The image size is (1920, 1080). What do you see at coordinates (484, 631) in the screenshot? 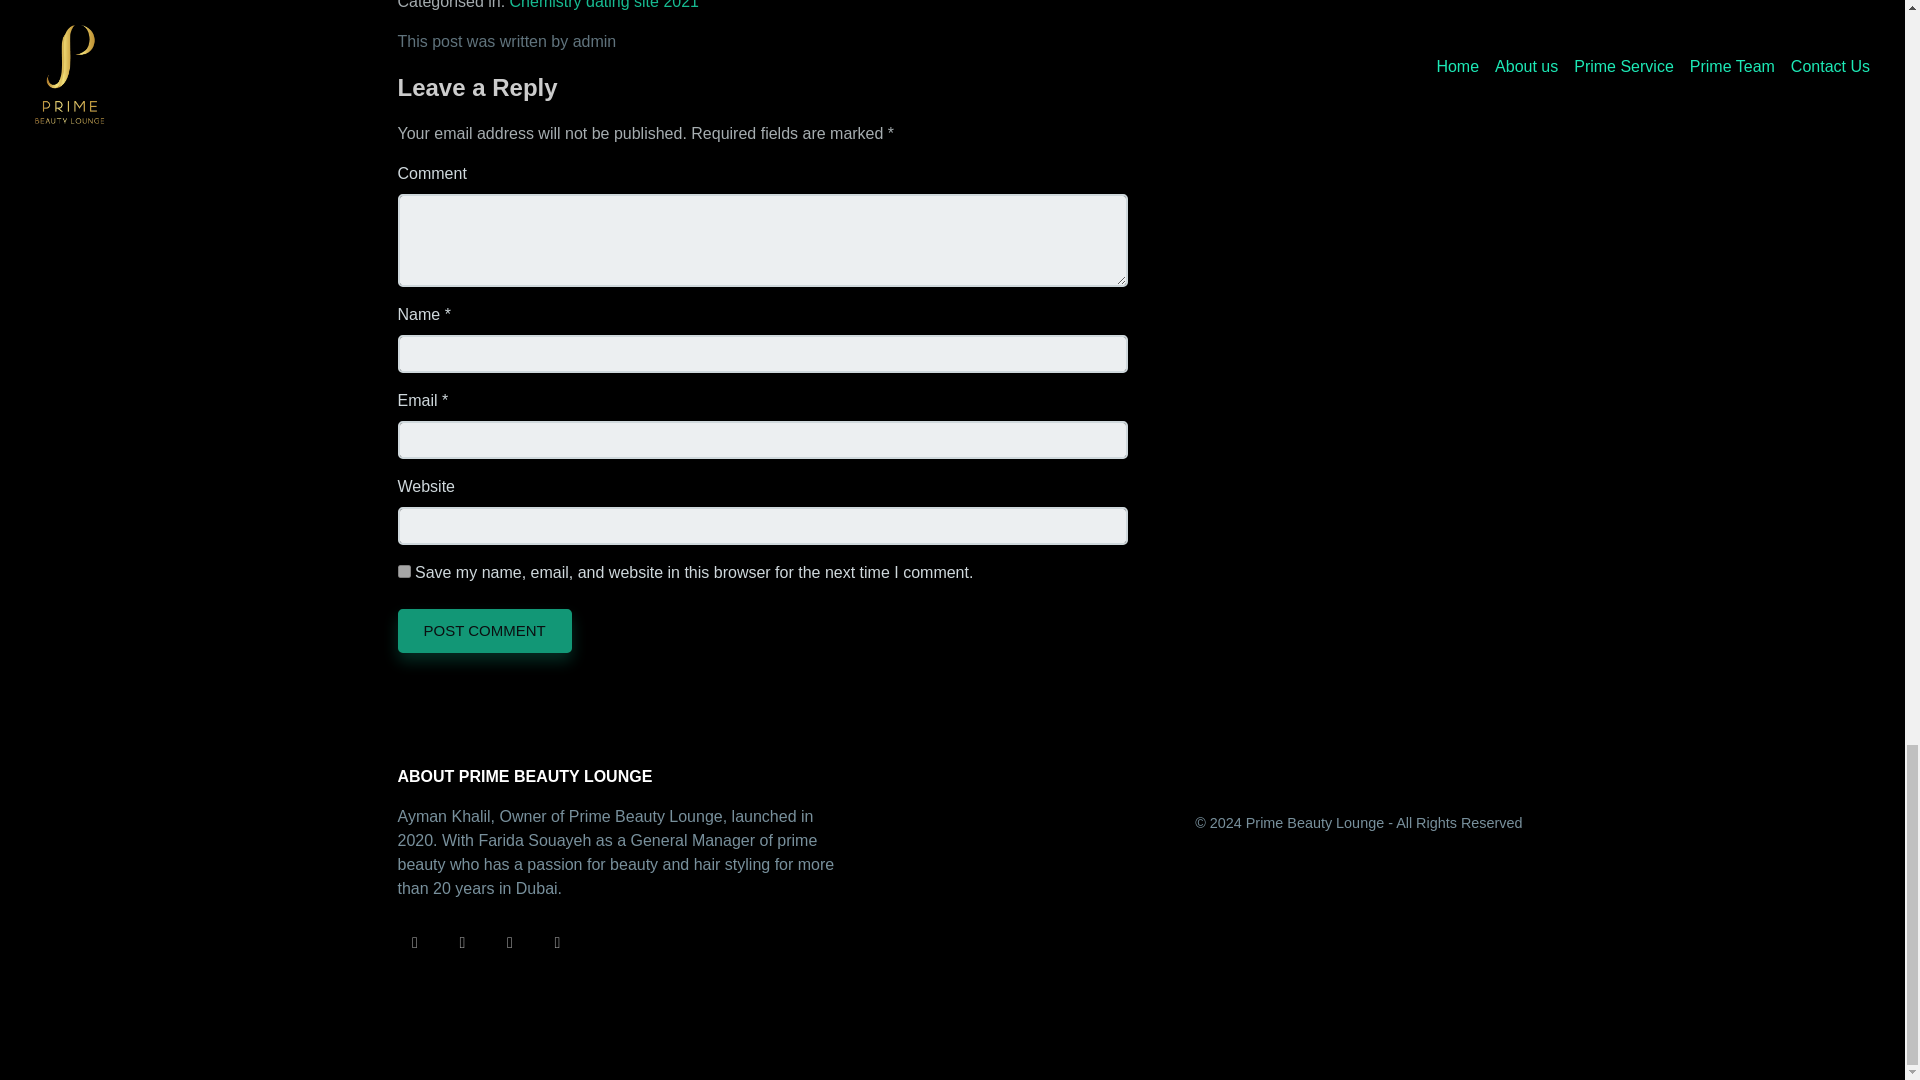
I see `Post Comment` at bounding box center [484, 631].